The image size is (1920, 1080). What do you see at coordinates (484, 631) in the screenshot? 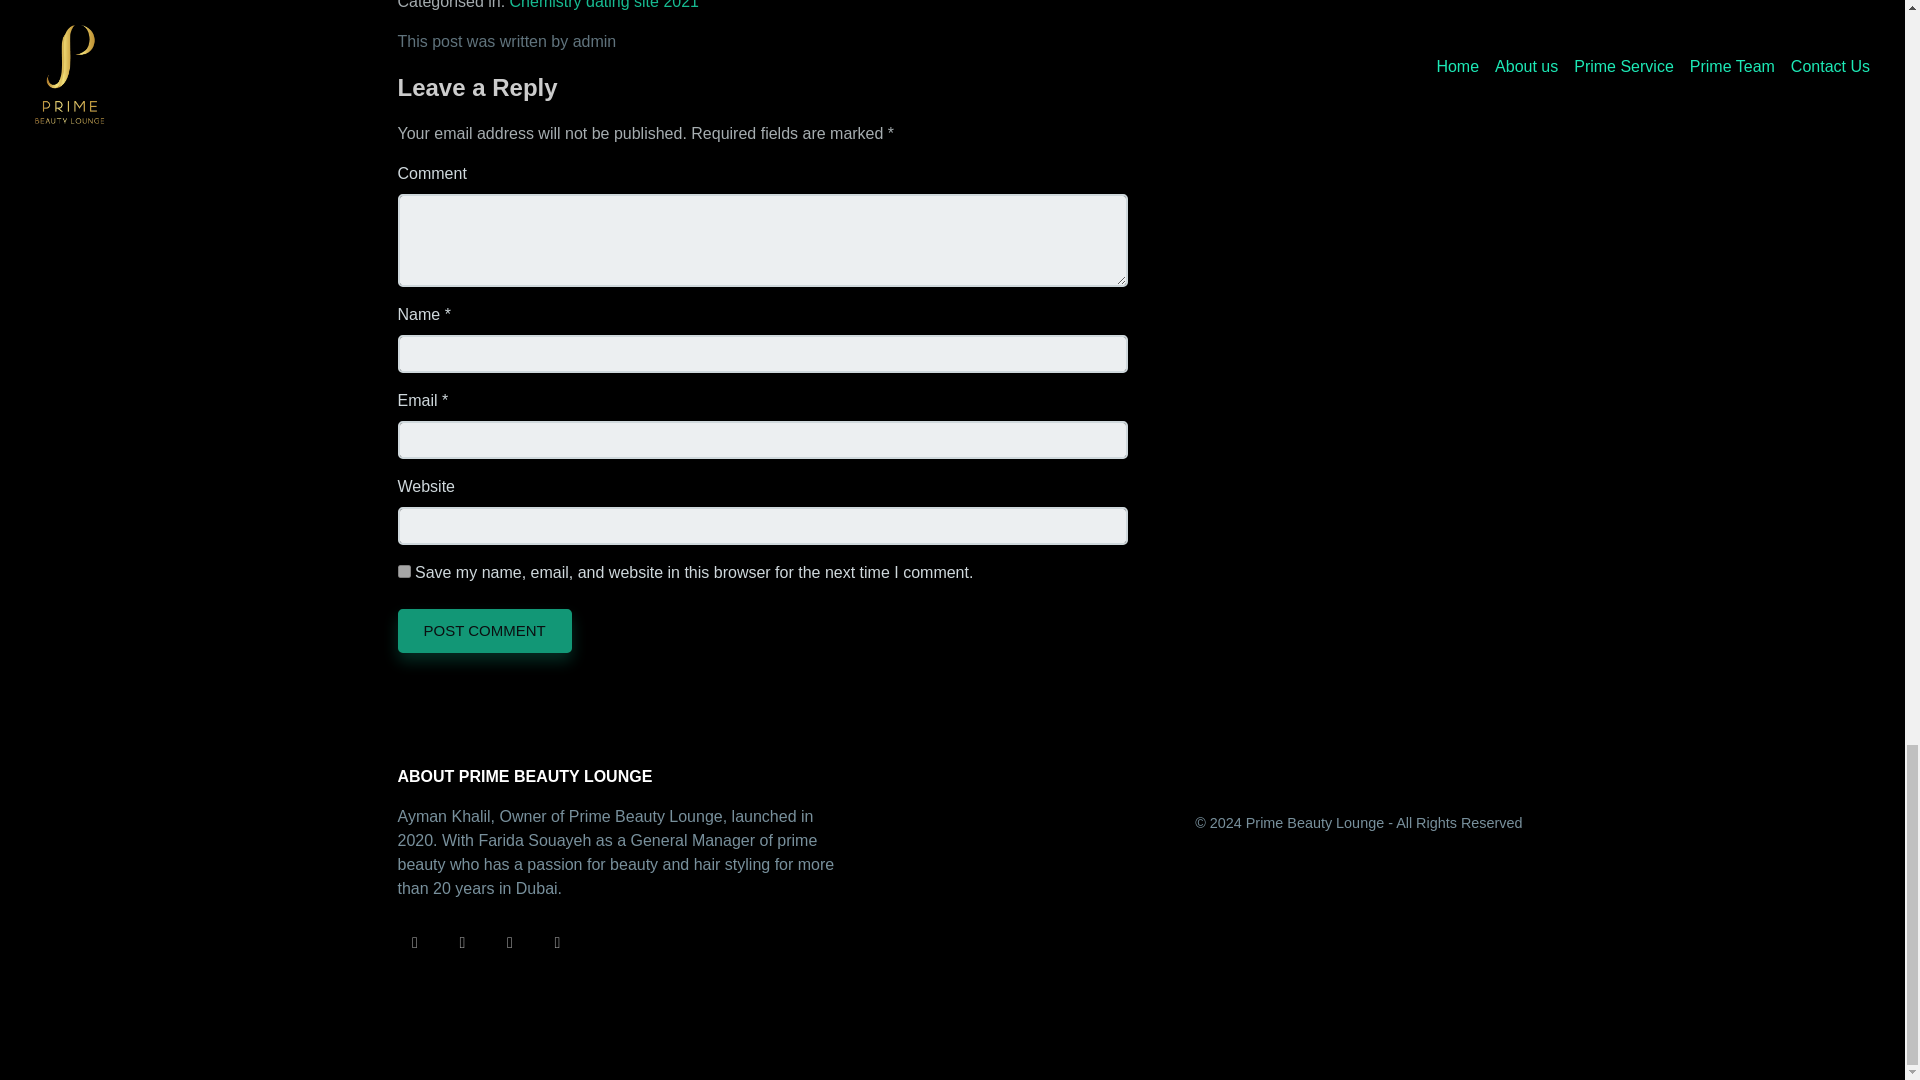
I see `Post Comment` at bounding box center [484, 631].